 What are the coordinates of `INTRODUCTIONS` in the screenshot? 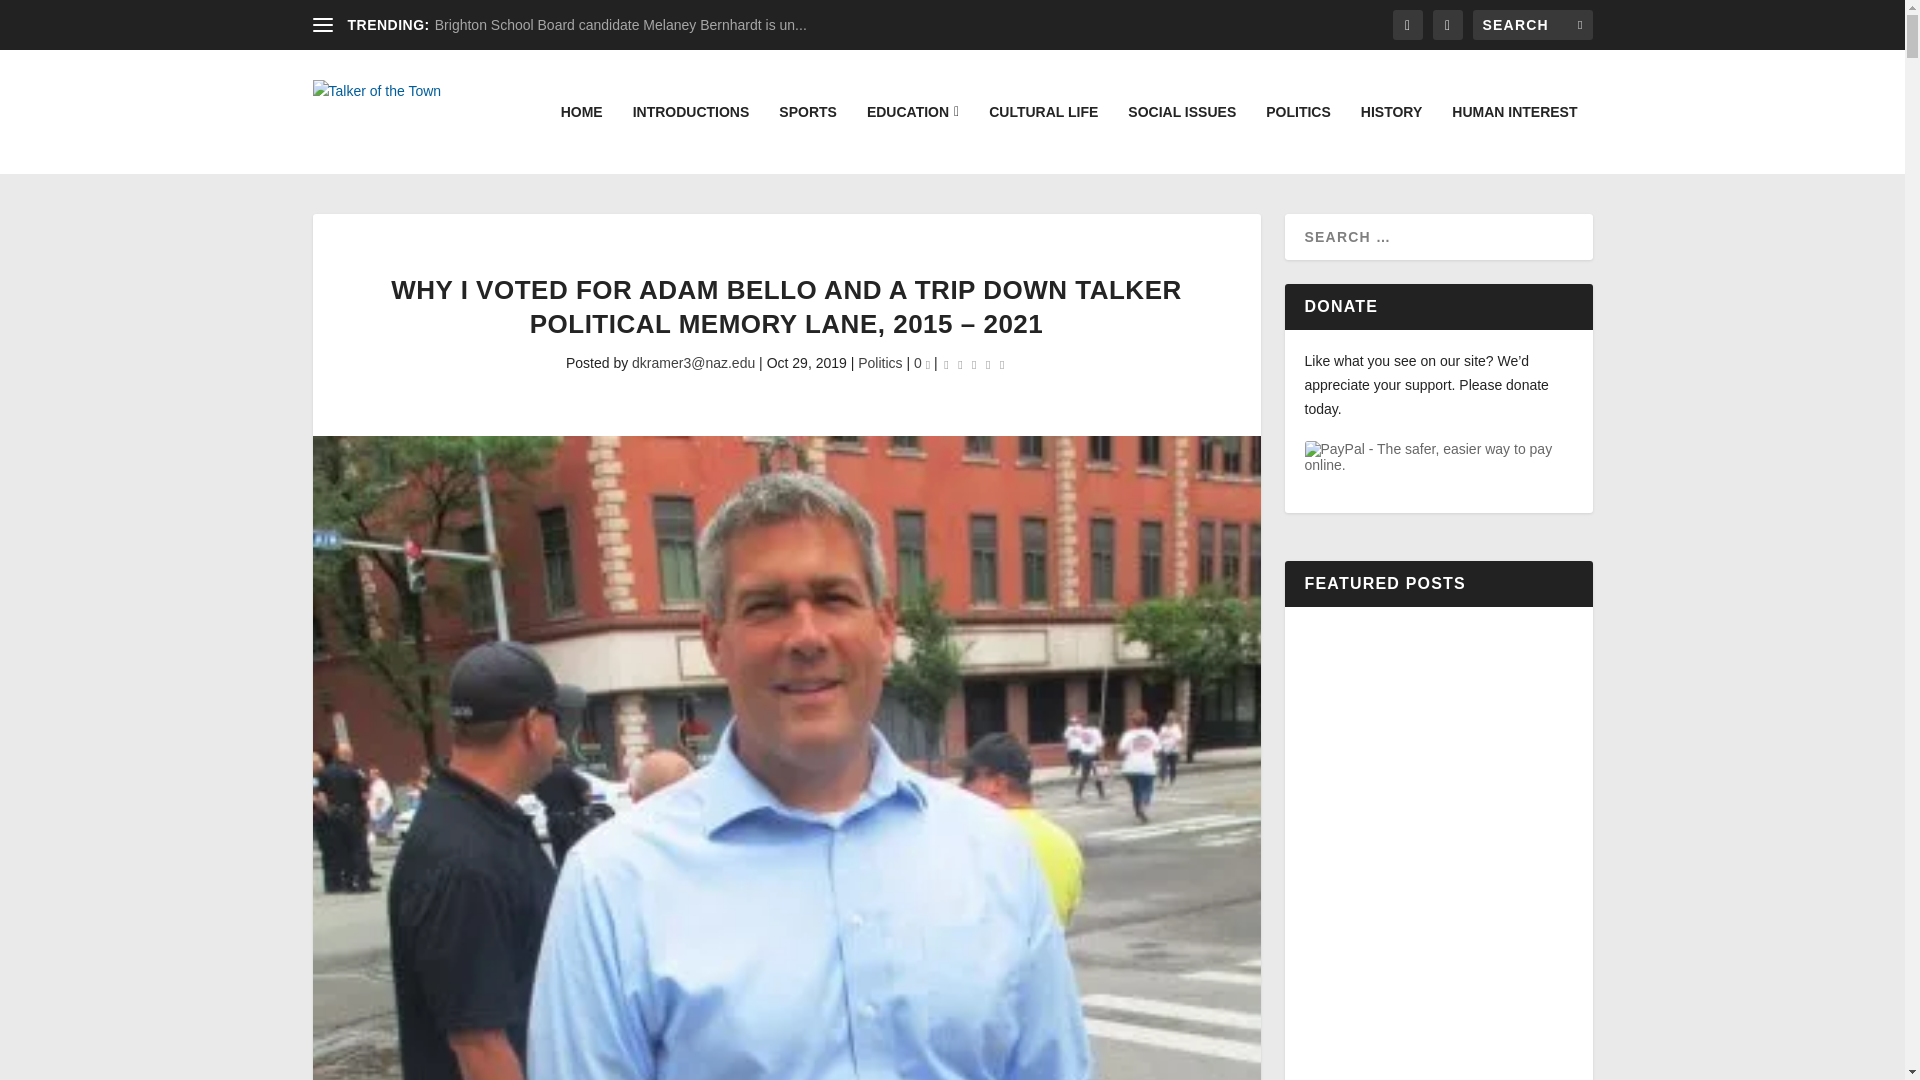 It's located at (692, 138).